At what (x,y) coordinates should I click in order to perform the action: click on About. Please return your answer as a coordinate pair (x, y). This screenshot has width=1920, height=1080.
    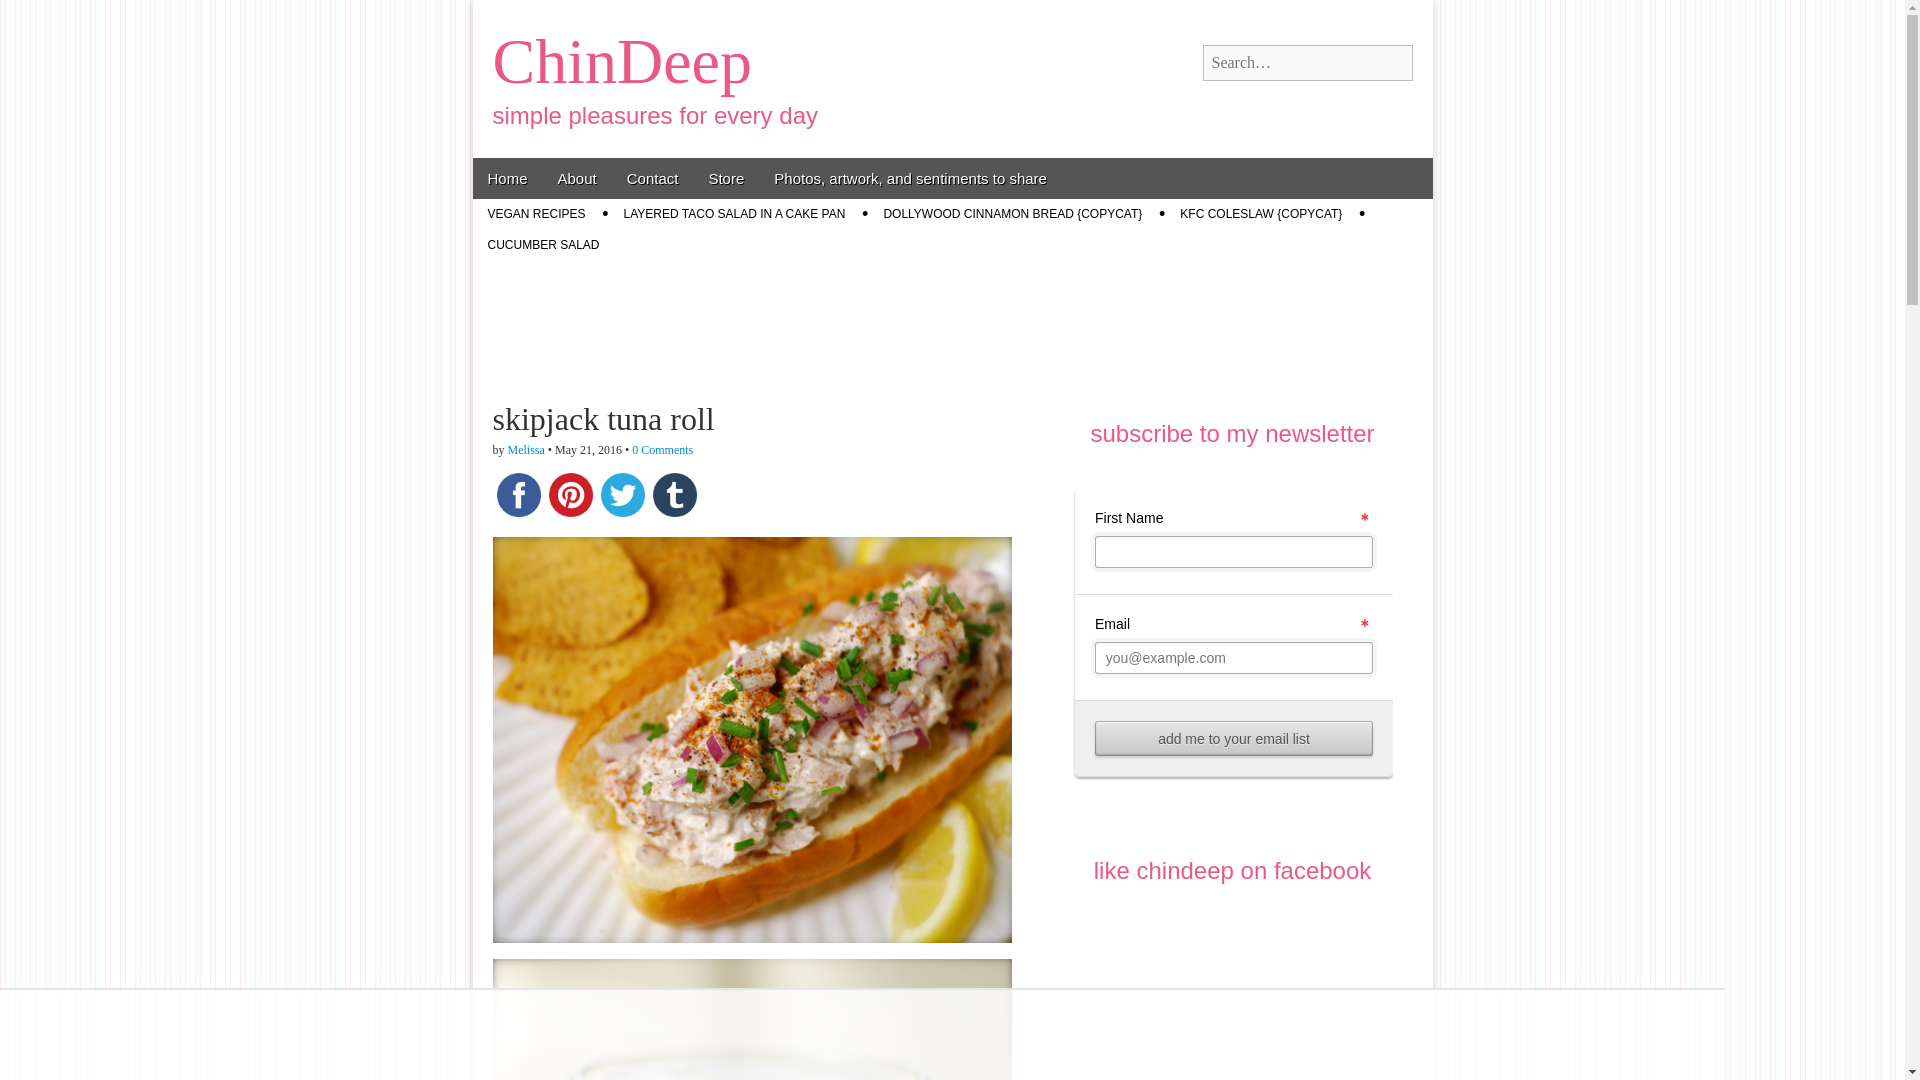
    Looking at the image, I should click on (578, 178).